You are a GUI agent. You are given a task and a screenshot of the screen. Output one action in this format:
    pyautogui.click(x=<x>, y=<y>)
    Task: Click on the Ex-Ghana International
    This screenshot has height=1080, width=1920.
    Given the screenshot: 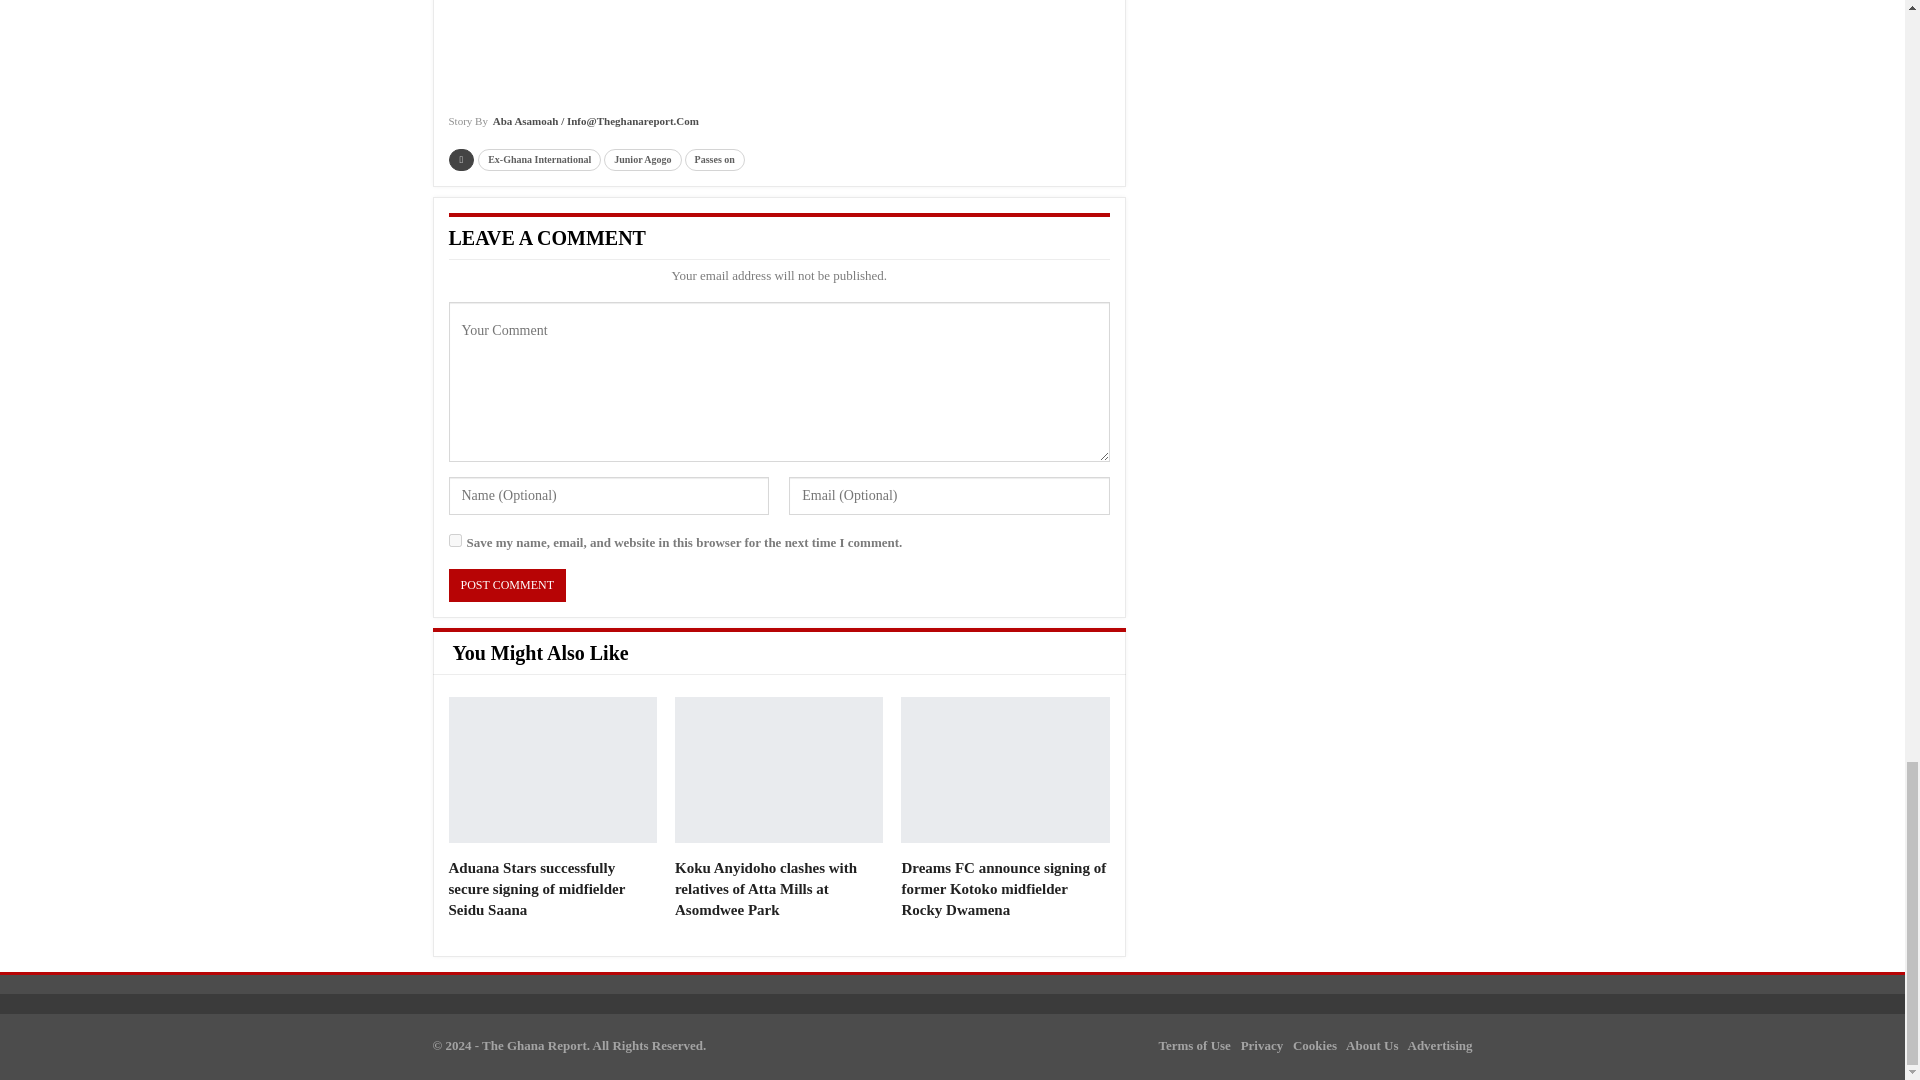 What is the action you would take?
    pyautogui.click(x=539, y=160)
    